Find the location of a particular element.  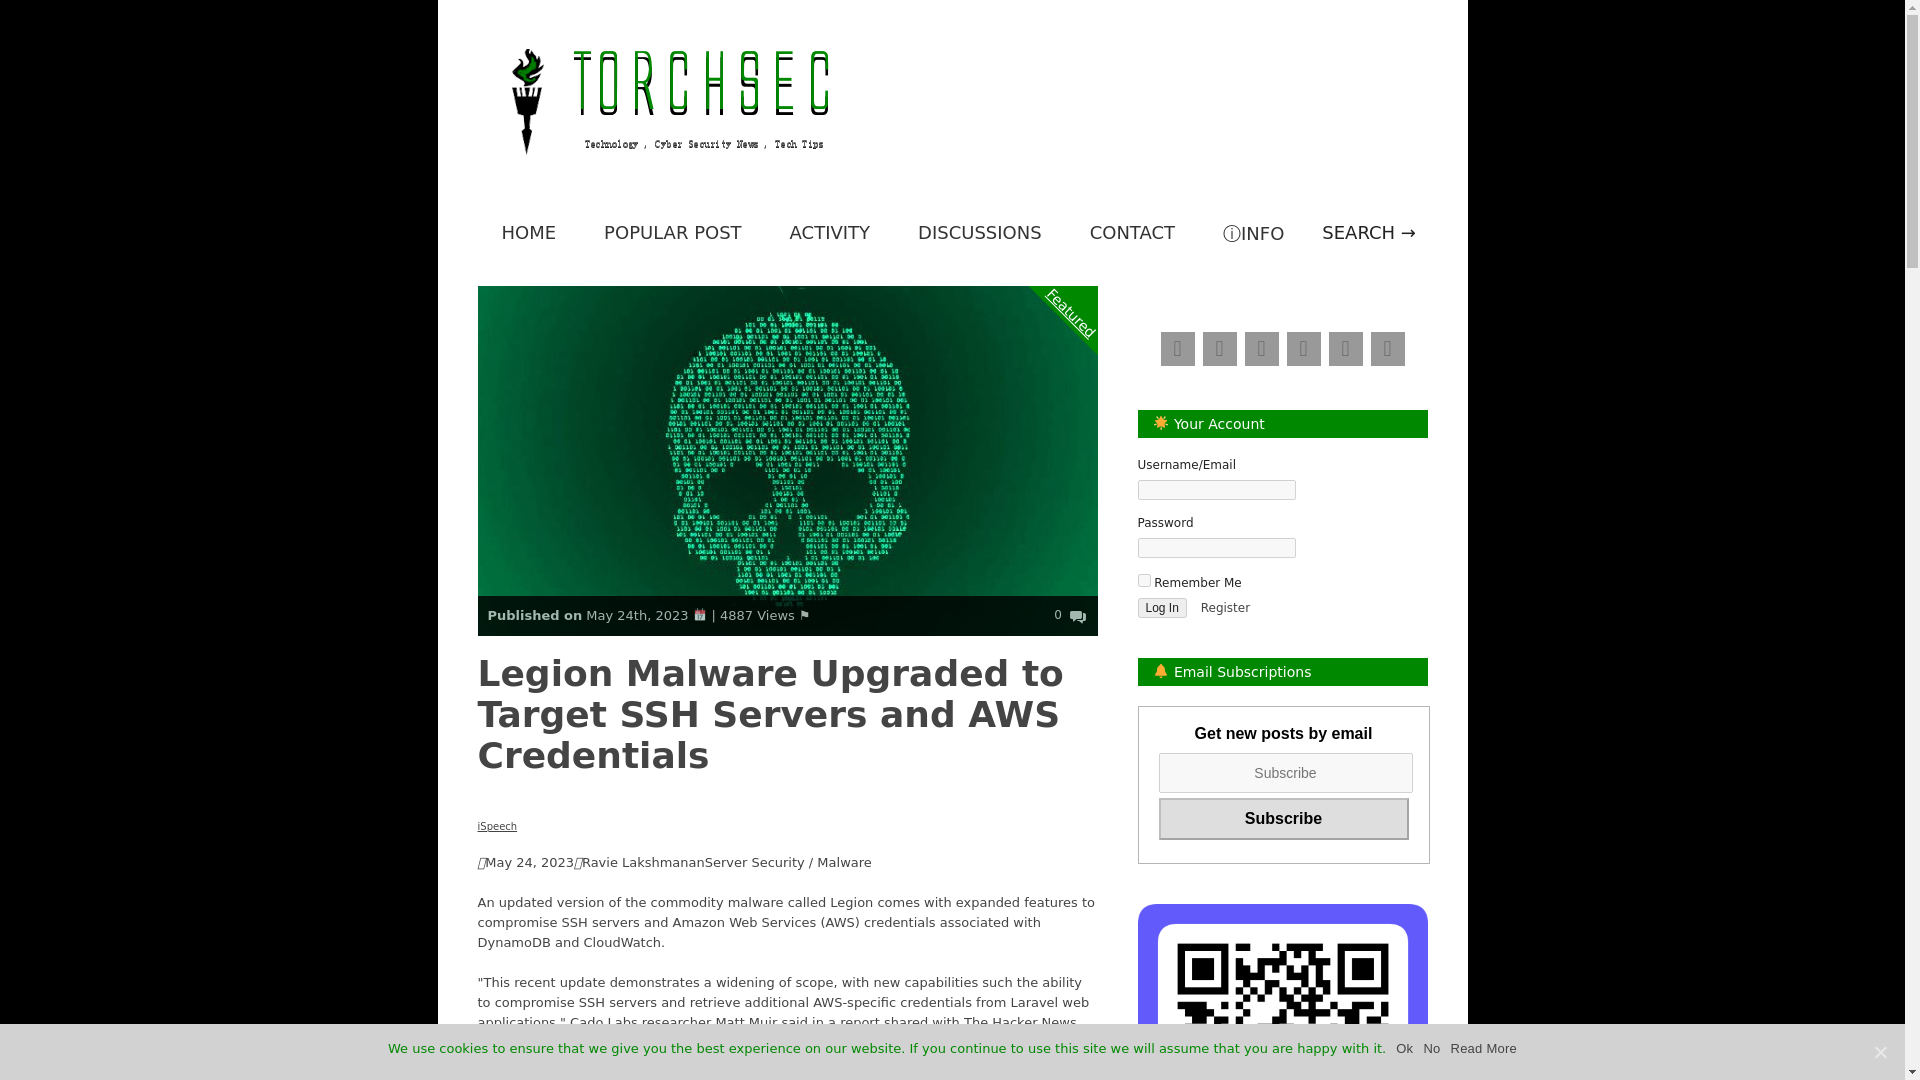

POPULAR POST is located at coordinates (672, 232).